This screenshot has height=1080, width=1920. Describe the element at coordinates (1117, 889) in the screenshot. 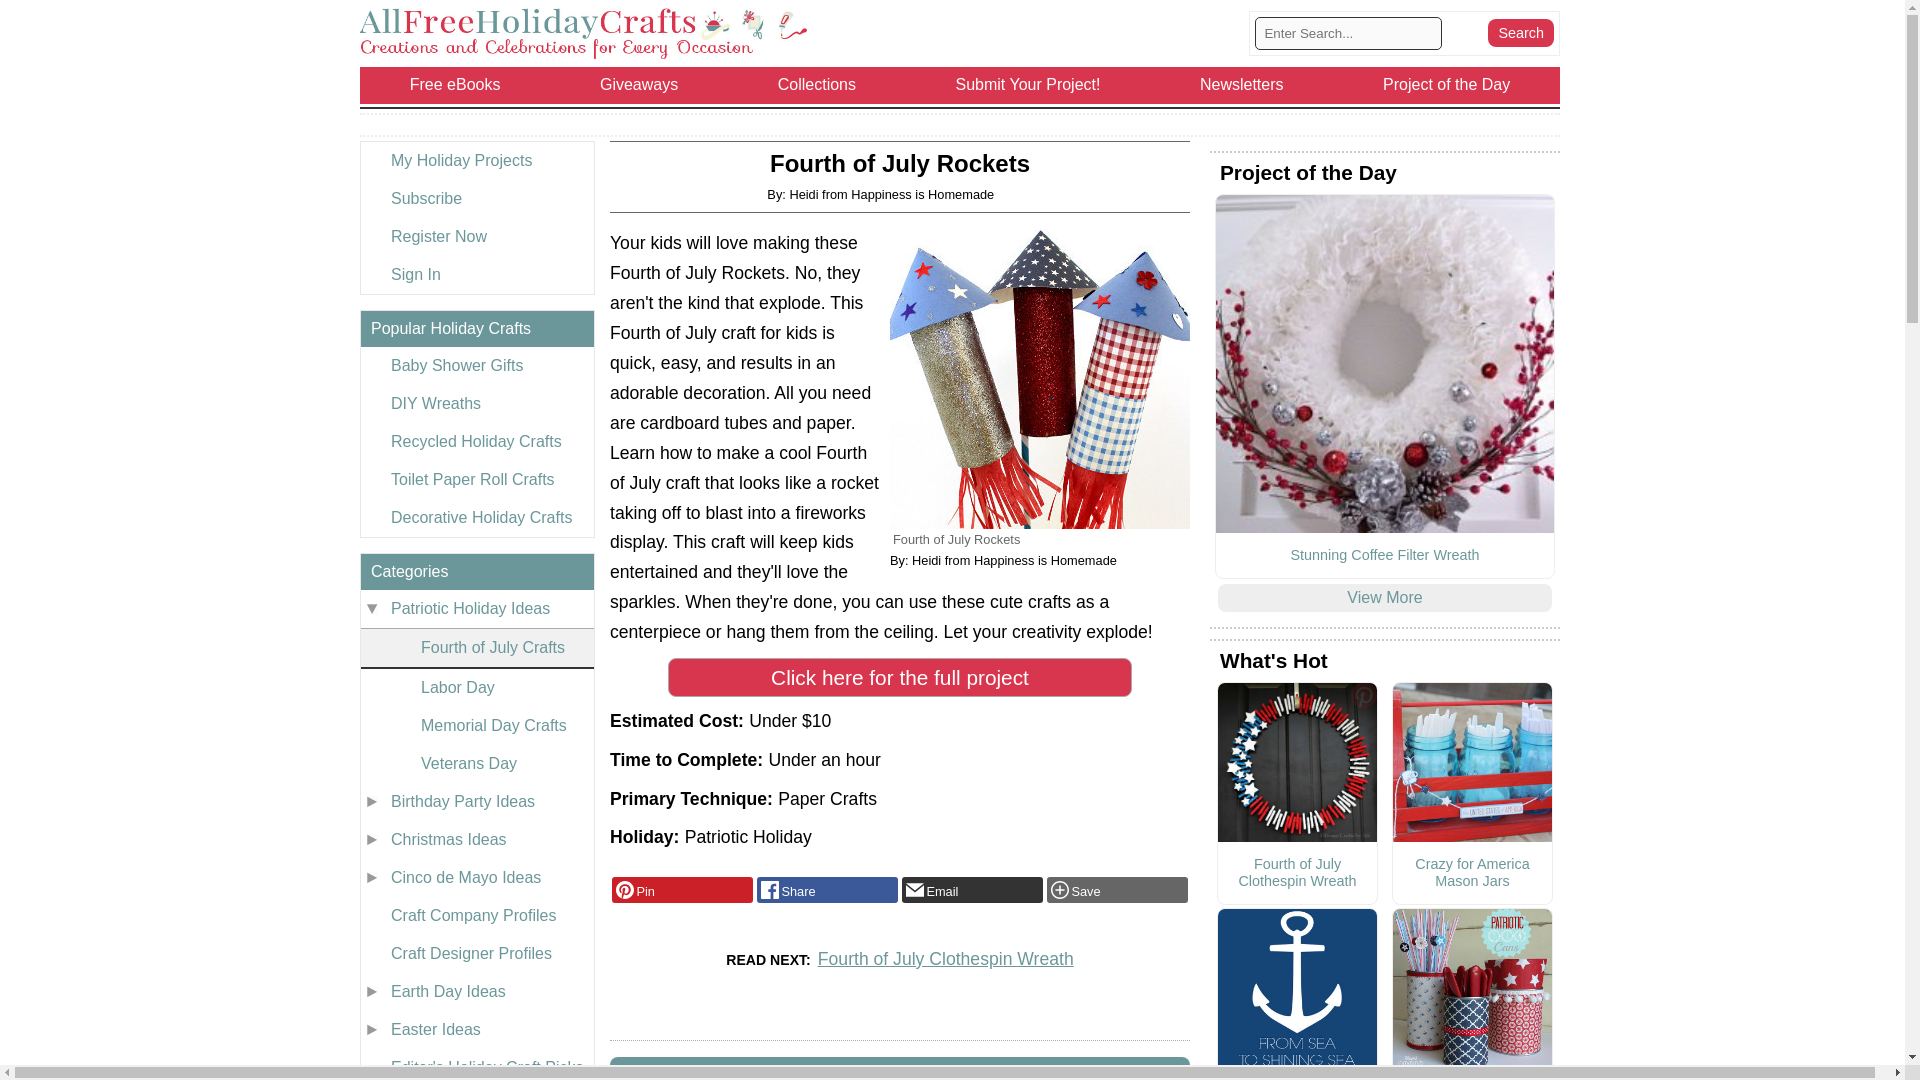

I see `Add` at that location.